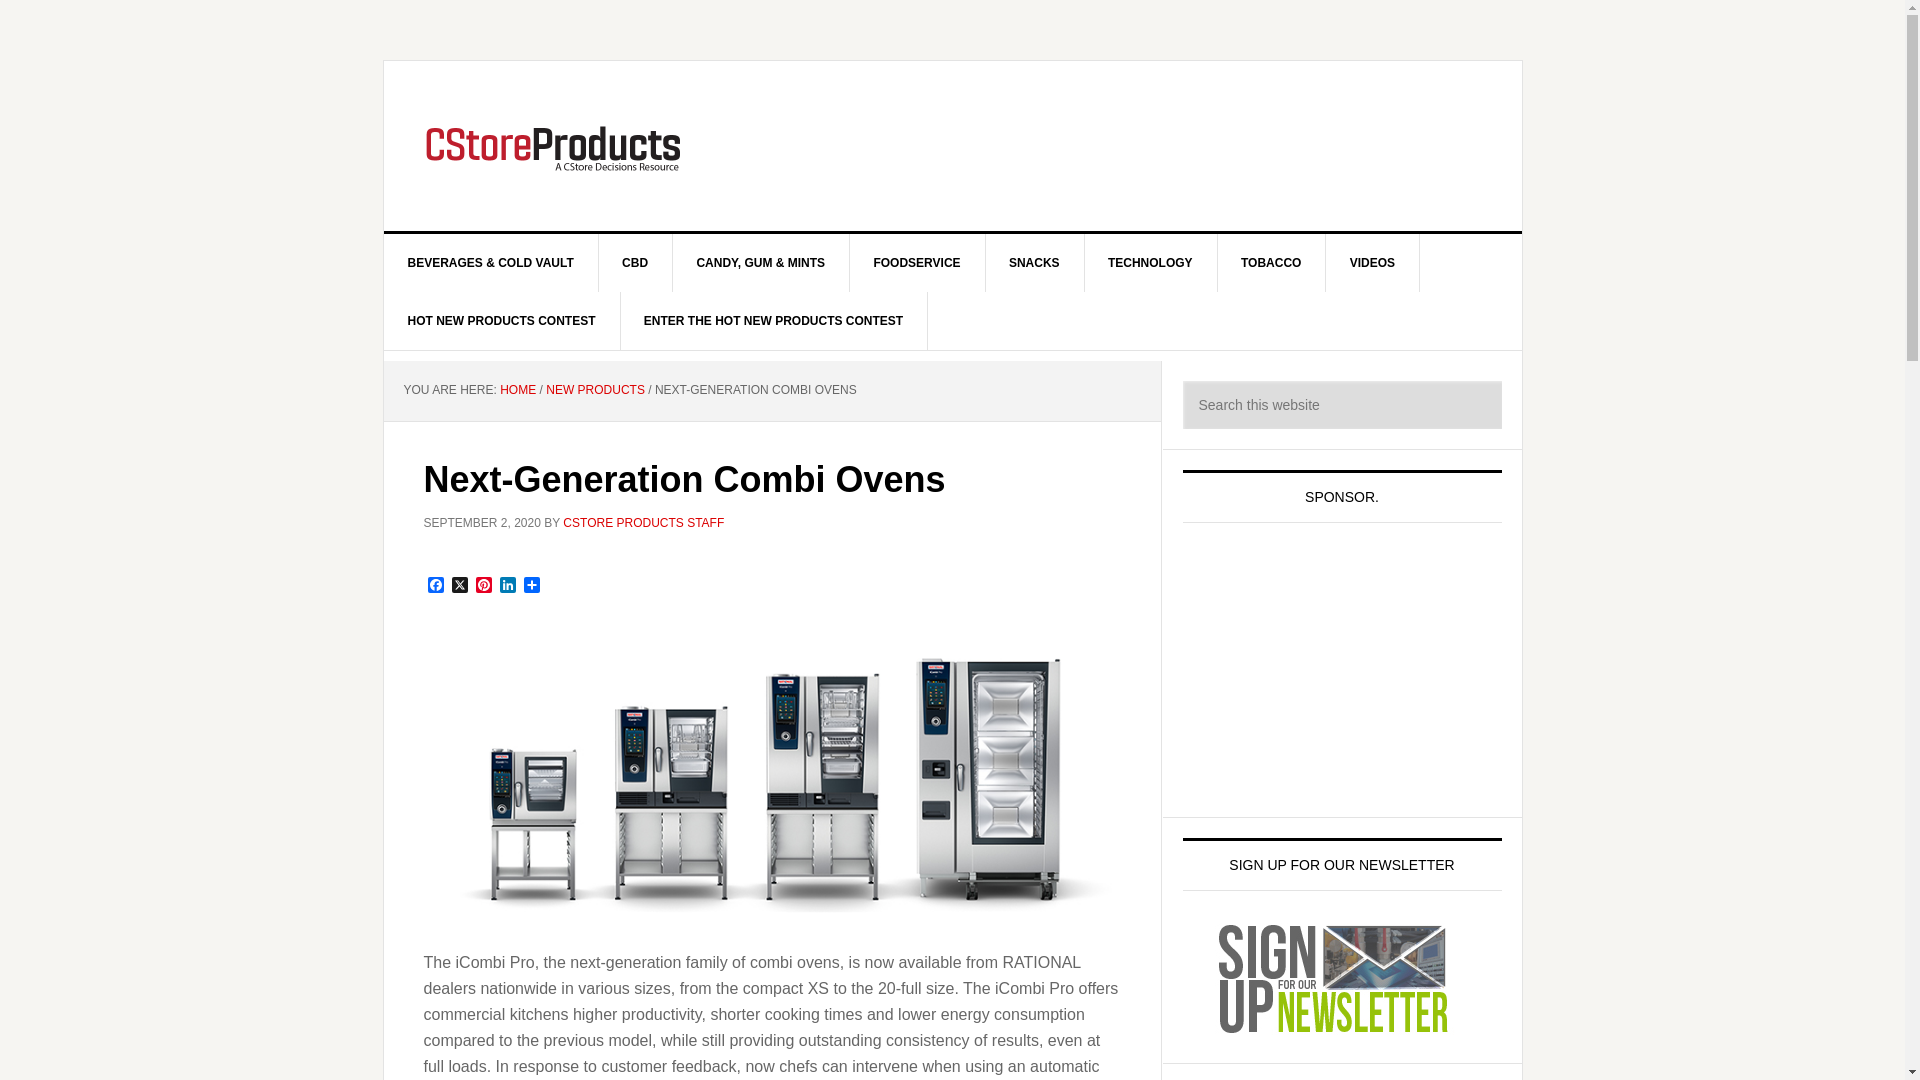  I want to click on Facebook, so click(436, 586).